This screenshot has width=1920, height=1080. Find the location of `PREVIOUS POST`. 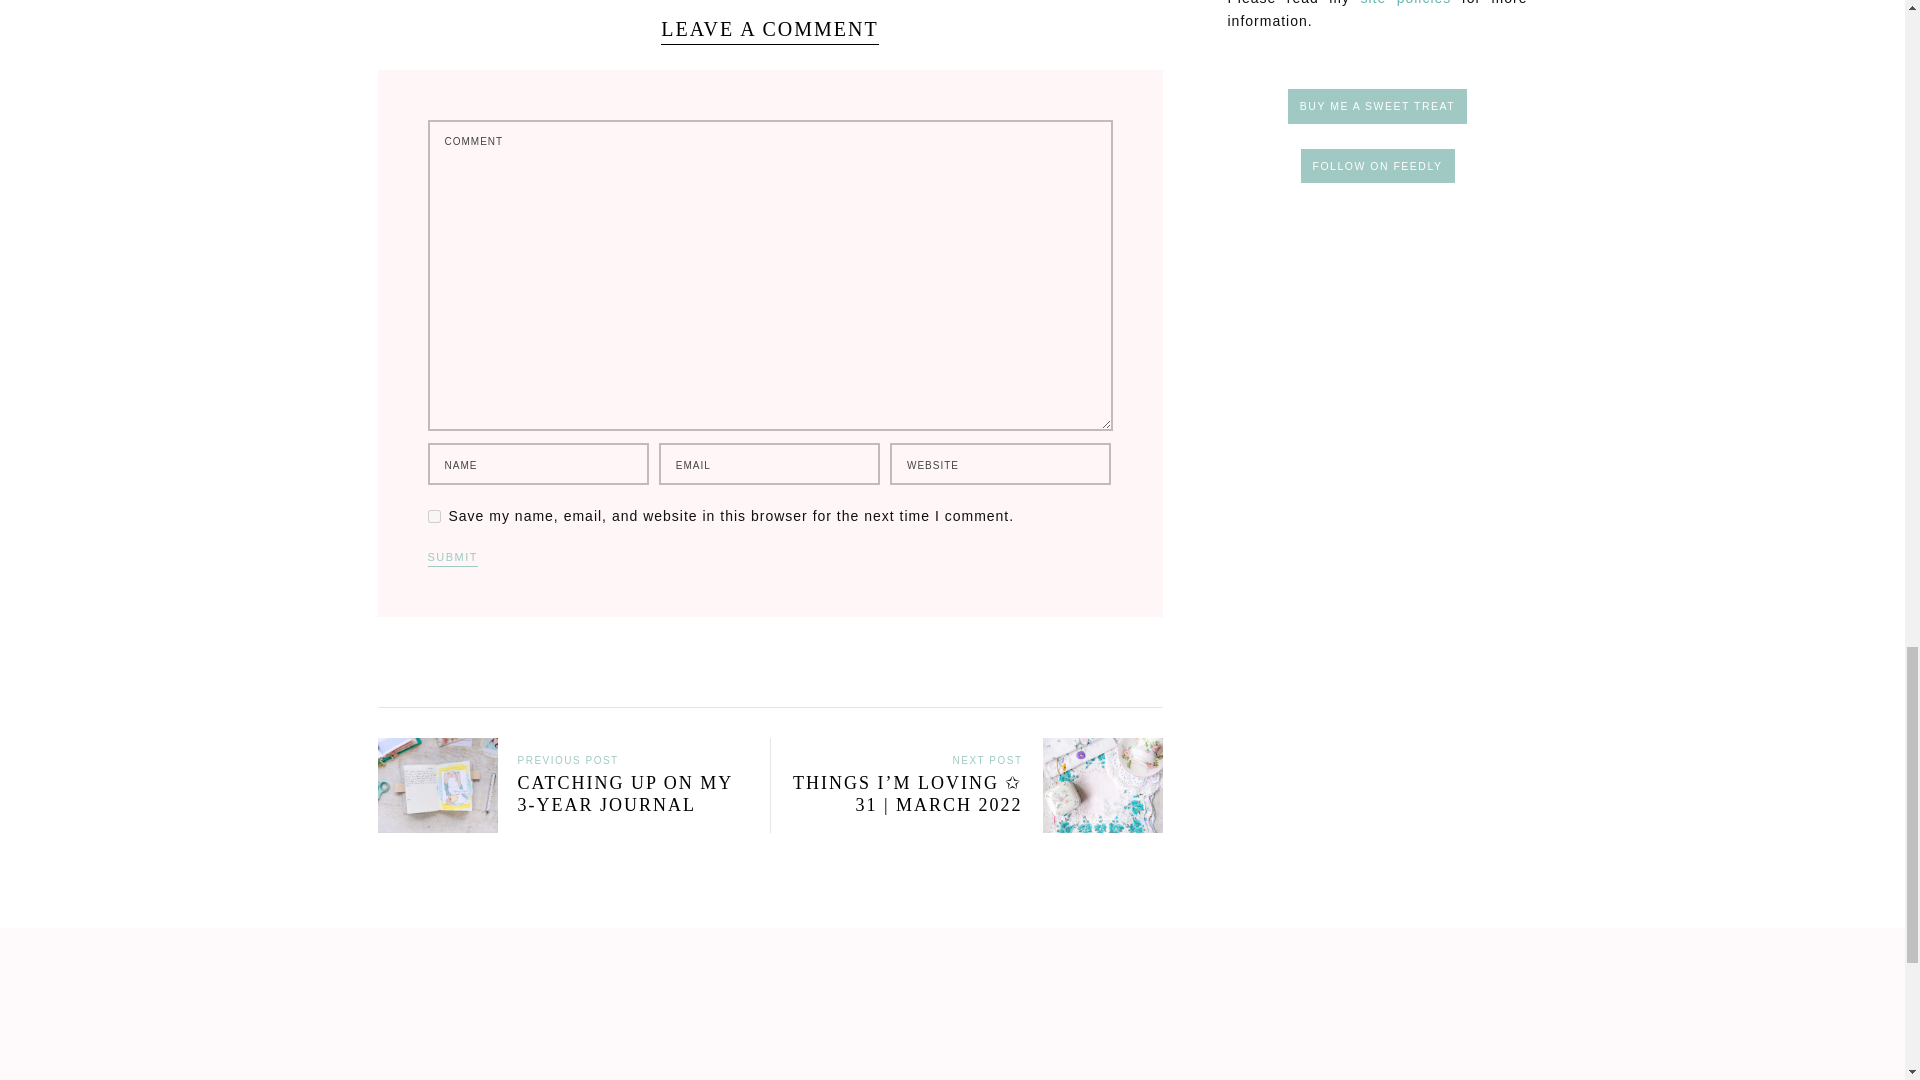

PREVIOUS POST is located at coordinates (568, 758).